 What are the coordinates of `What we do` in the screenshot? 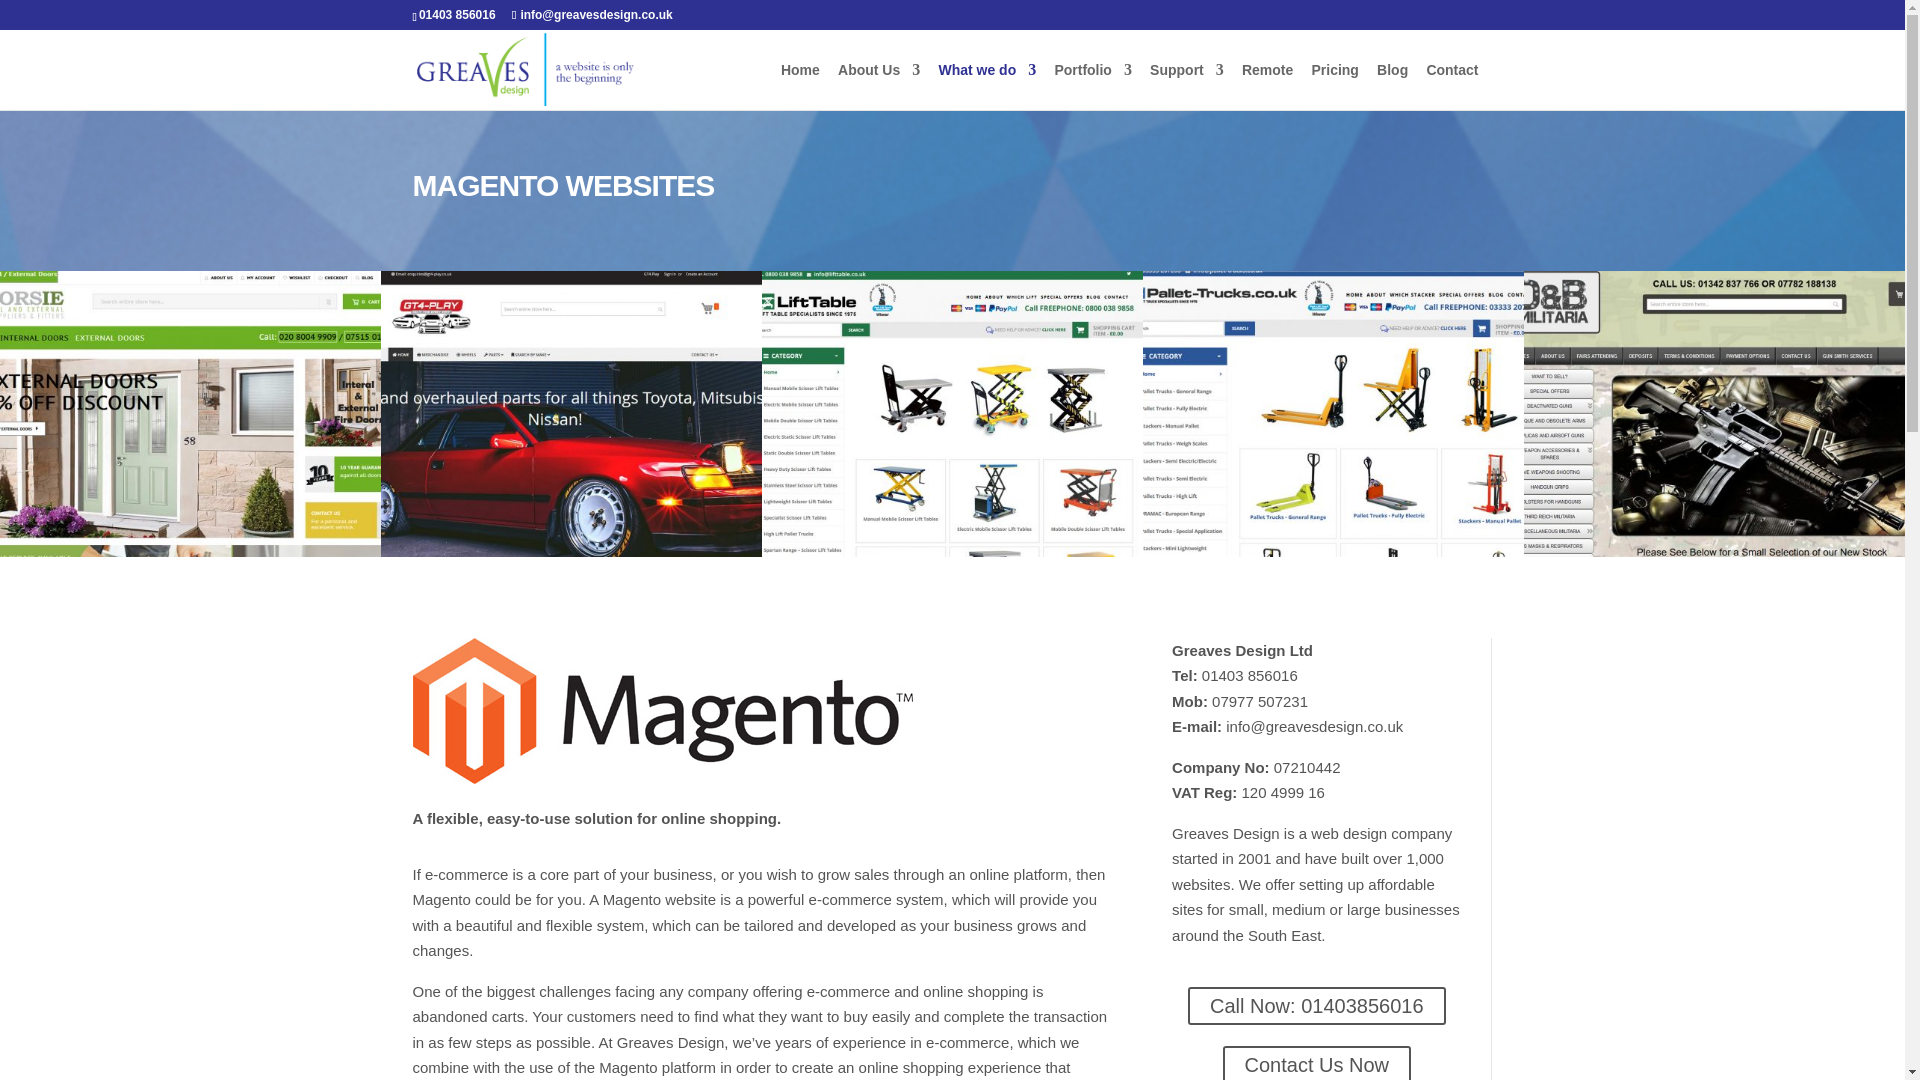 It's located at (987, 86).